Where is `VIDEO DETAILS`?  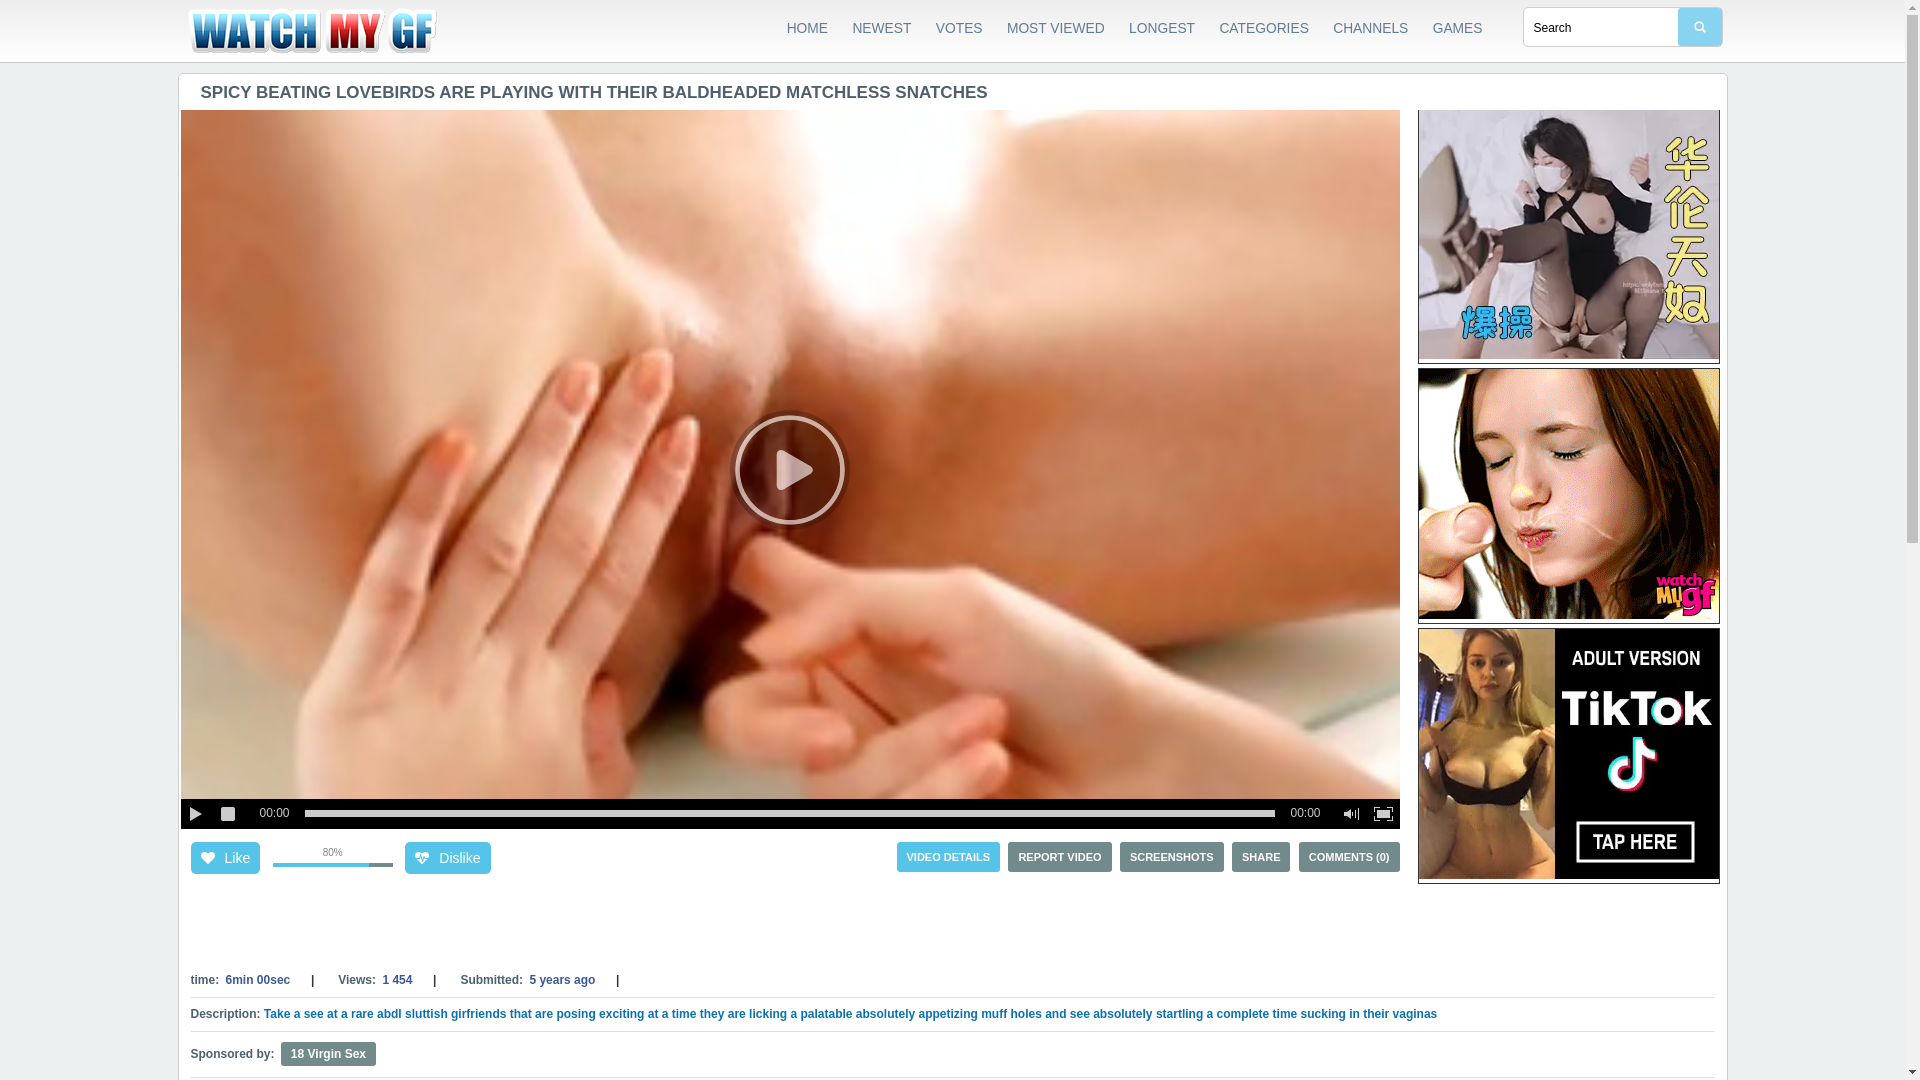 VIDEO DETAILS is located at coordinates (949, 857).